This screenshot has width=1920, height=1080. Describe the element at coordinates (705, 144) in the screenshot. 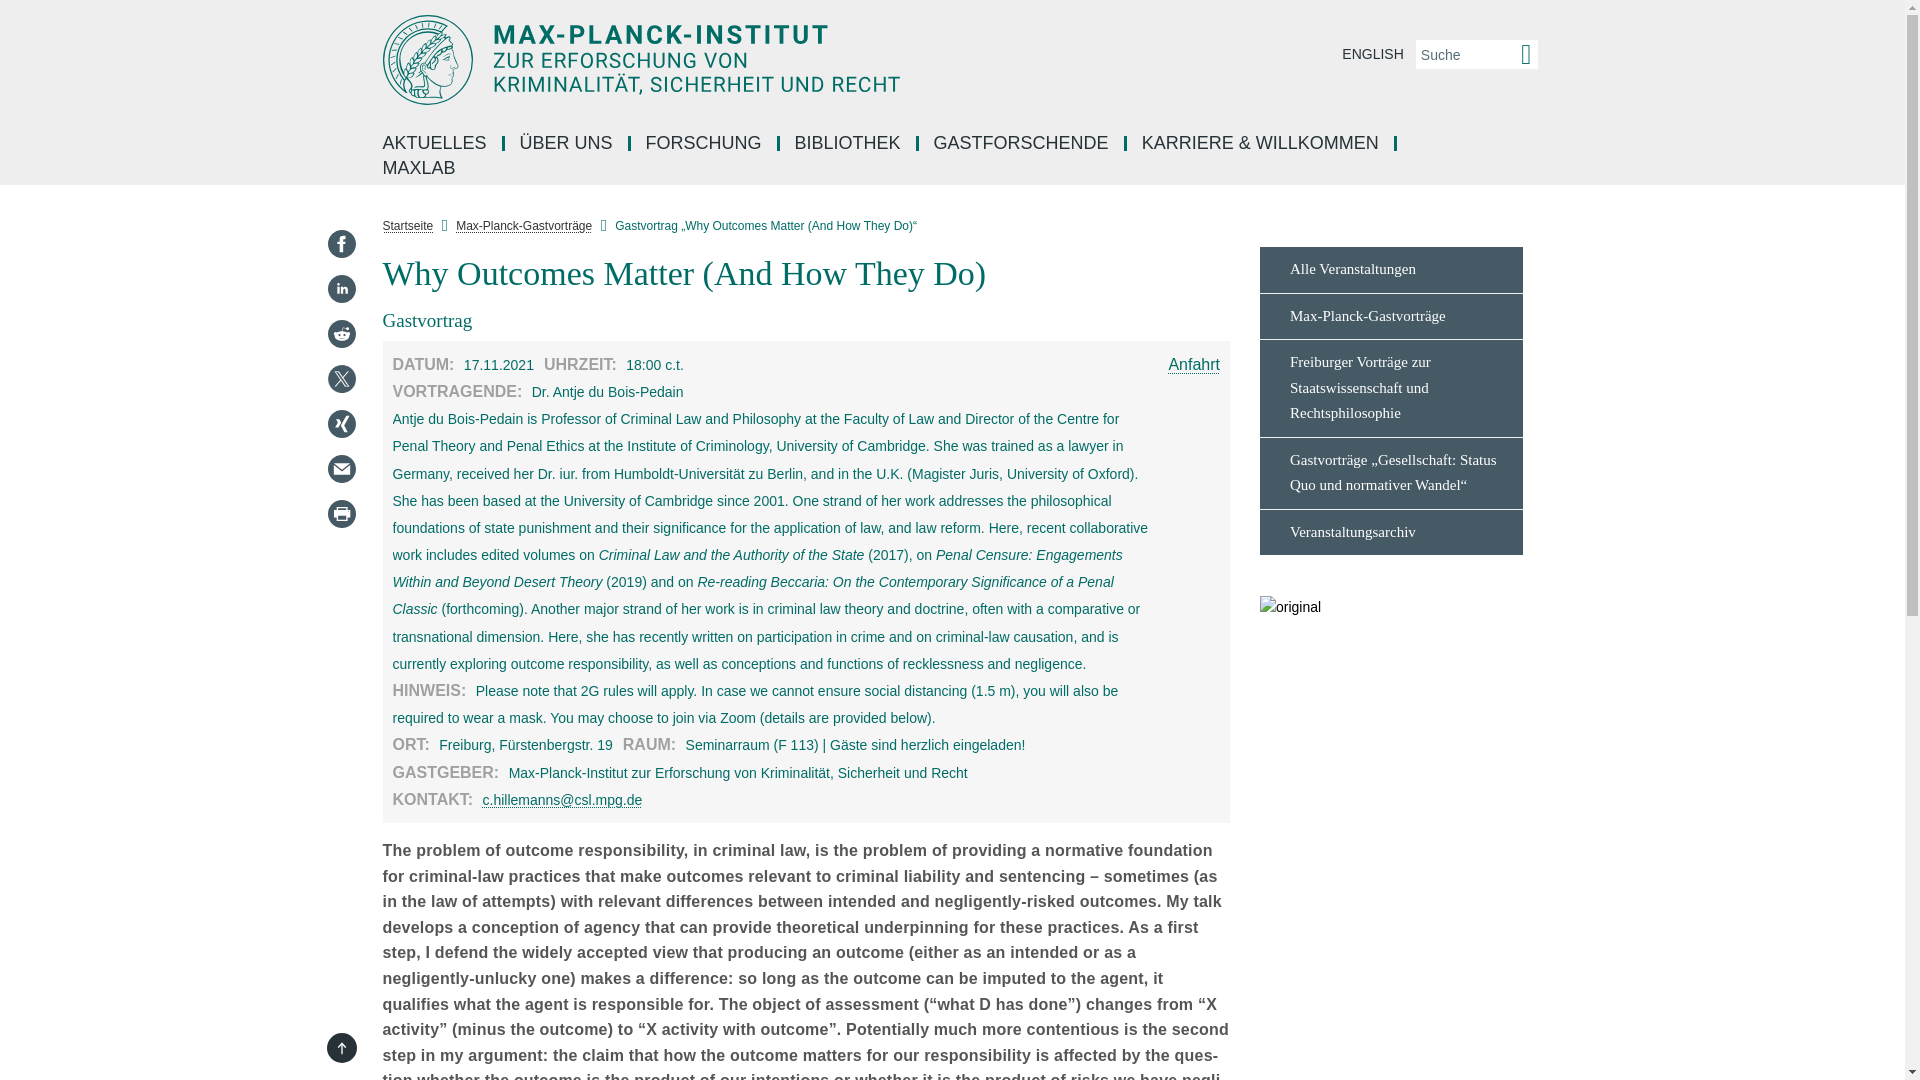

I see `FORSCHUNG` at that location.